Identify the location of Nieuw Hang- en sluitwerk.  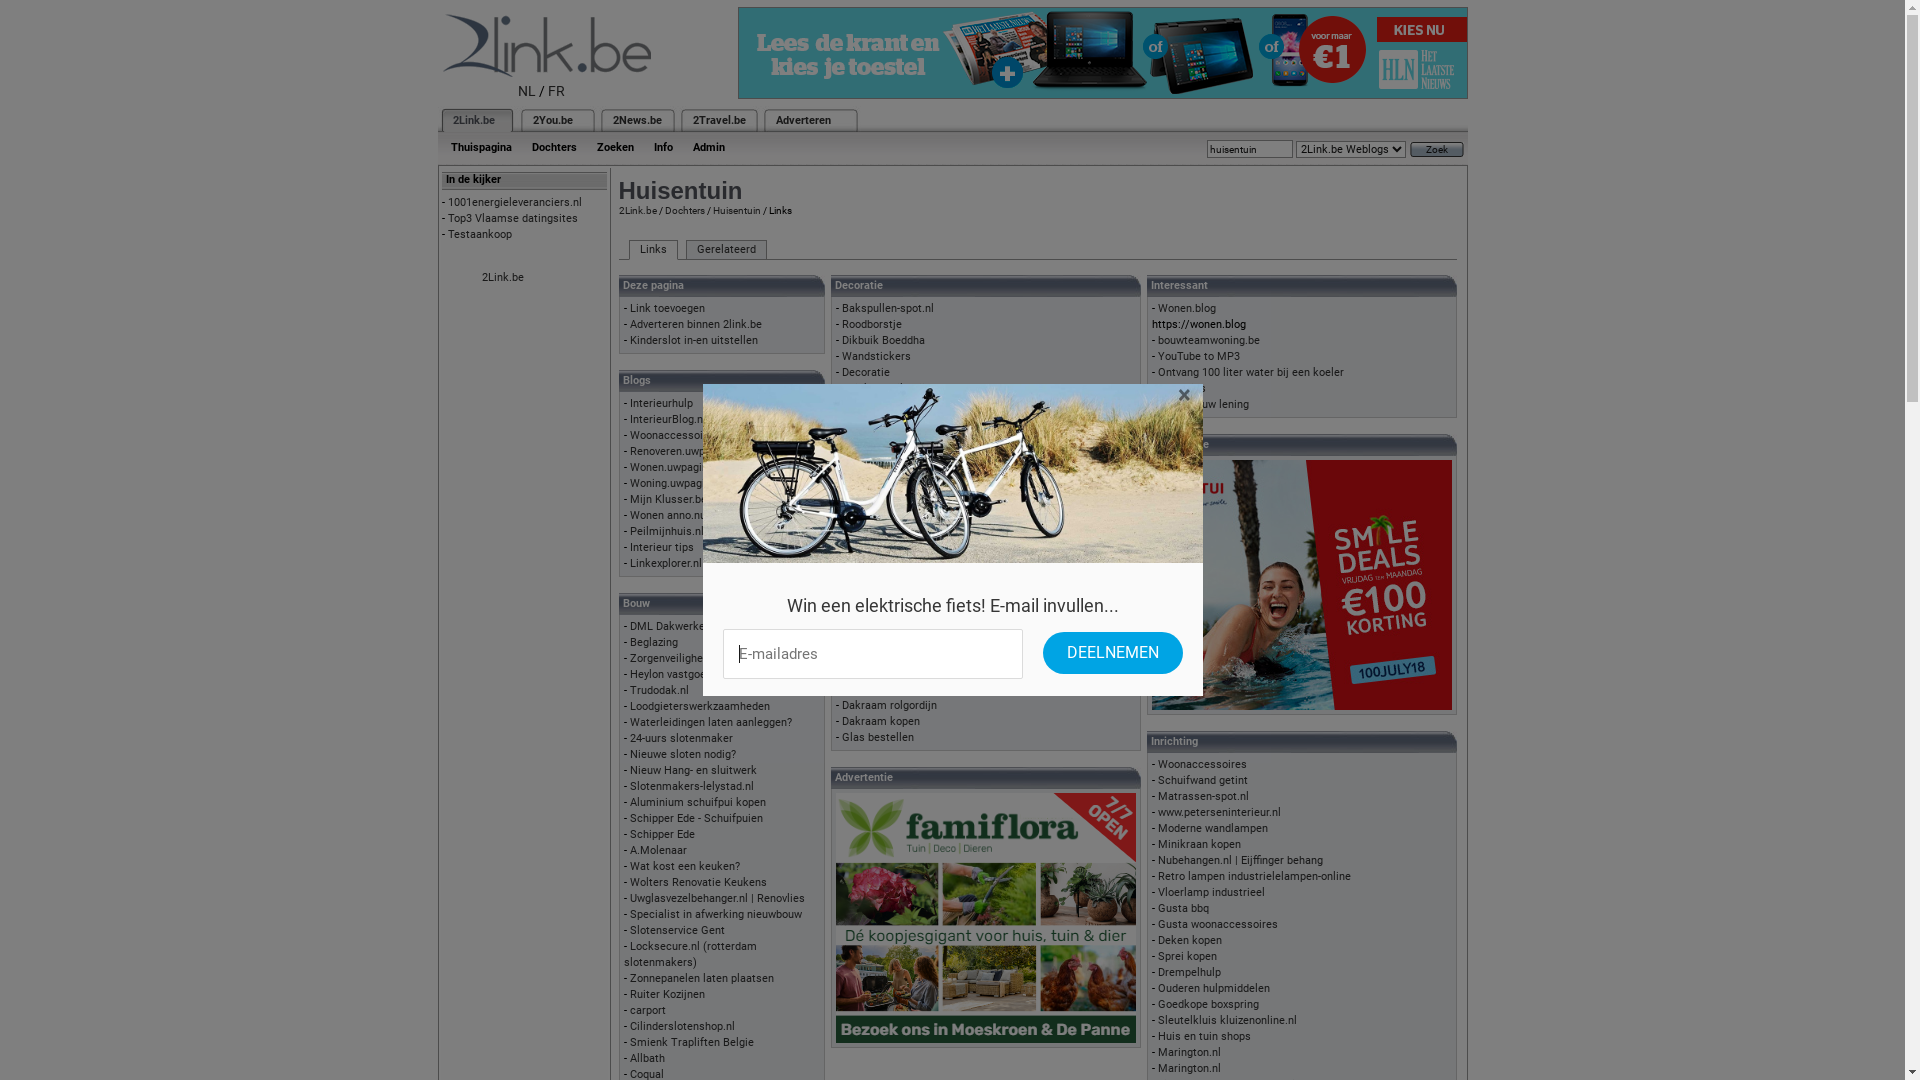
(694, 770).